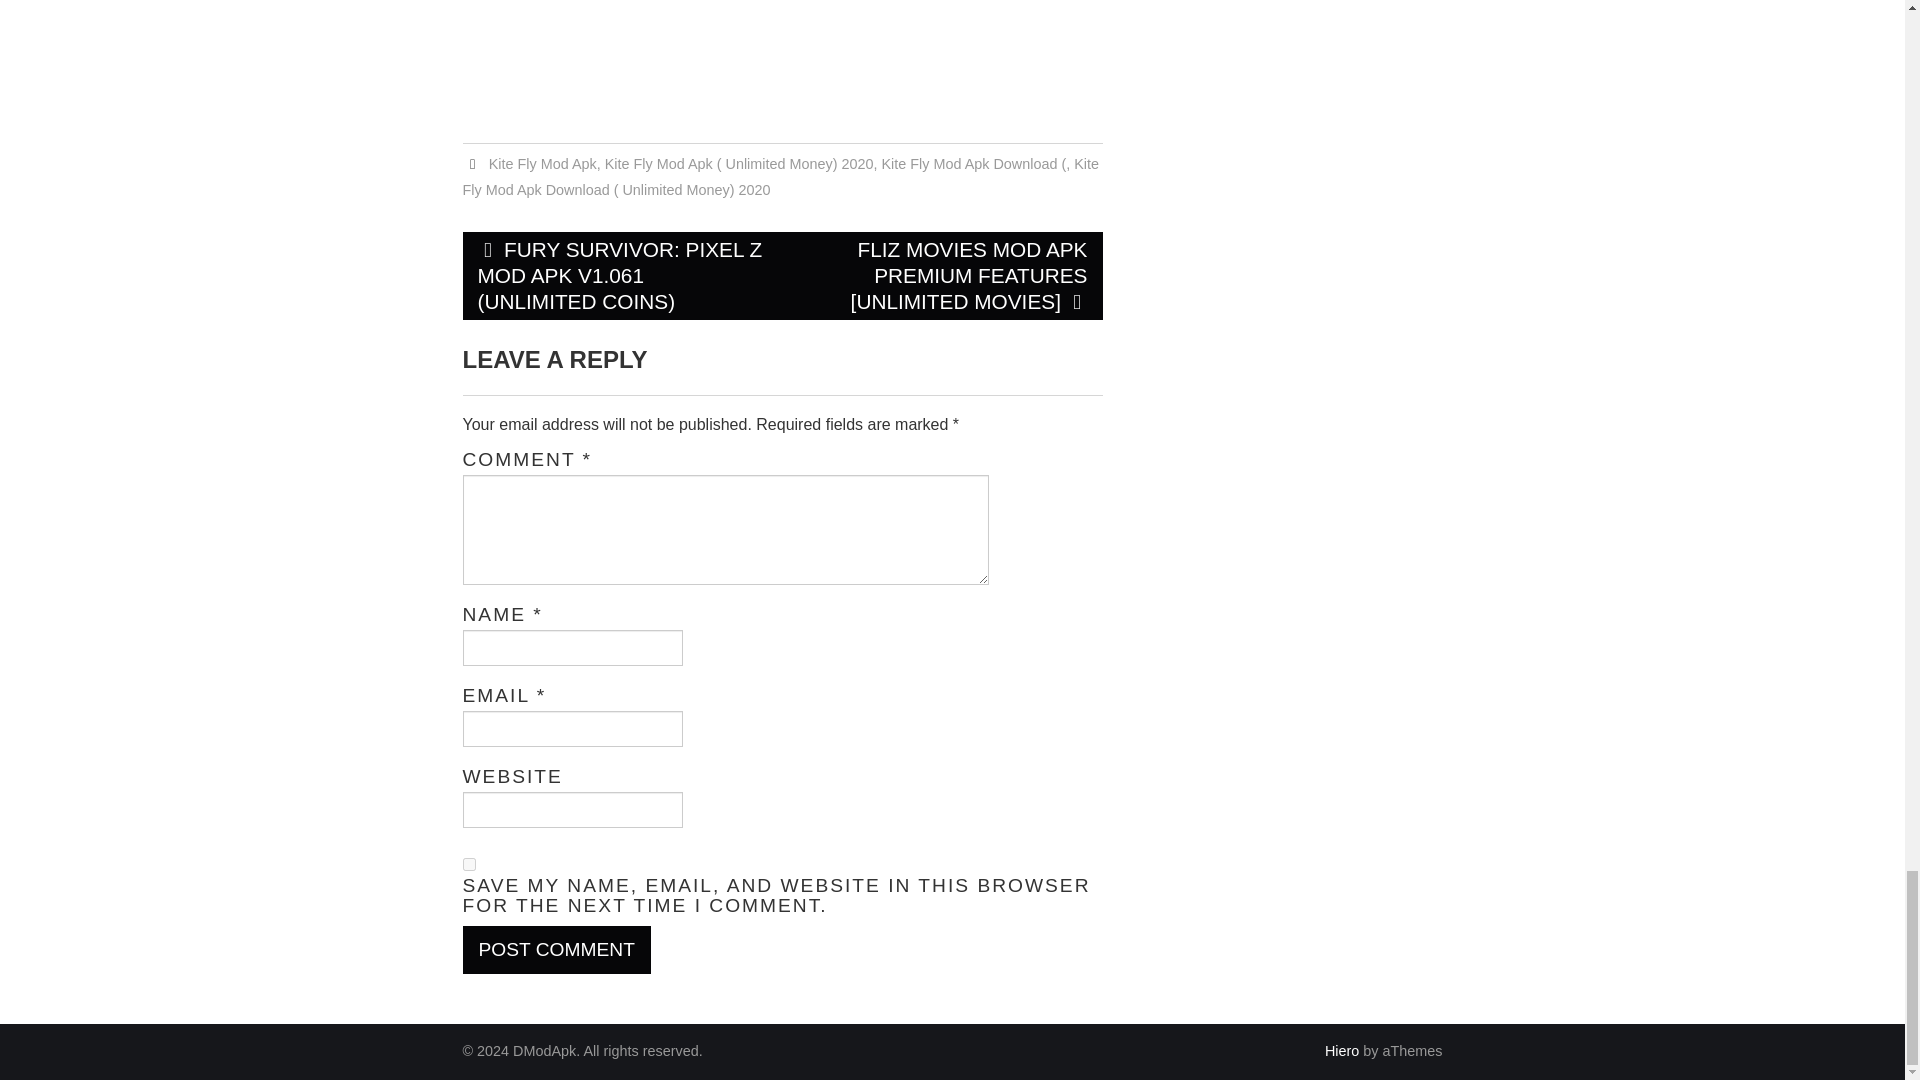 The height and width of the screenshot is (1080, 1920). Describe the element at coordinates (468, 864) in the screenshot. I see `yes` at that location.